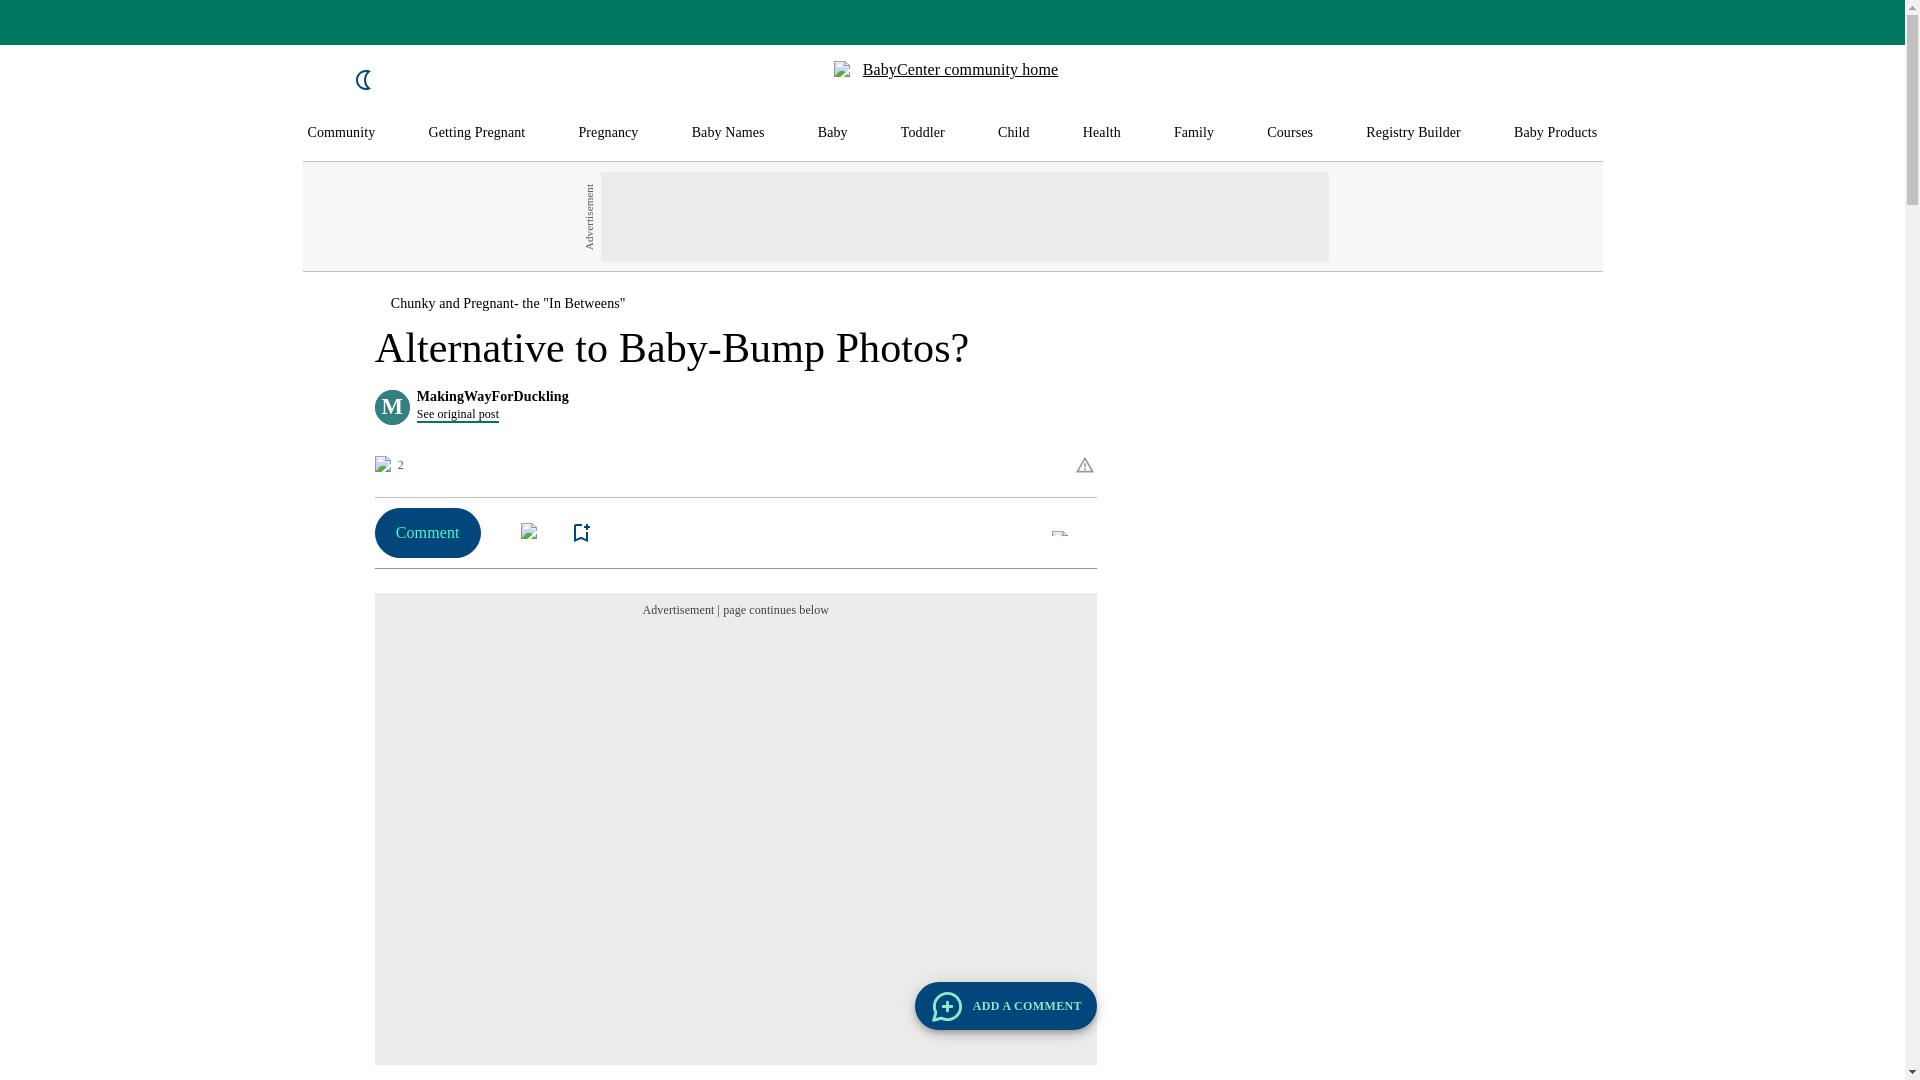 The width and height of the screenshot is (1920, 1080). What do you see at coordinates (1102, 133) in the screenshot?
I see `Health` at bounding box center [1102, 133].